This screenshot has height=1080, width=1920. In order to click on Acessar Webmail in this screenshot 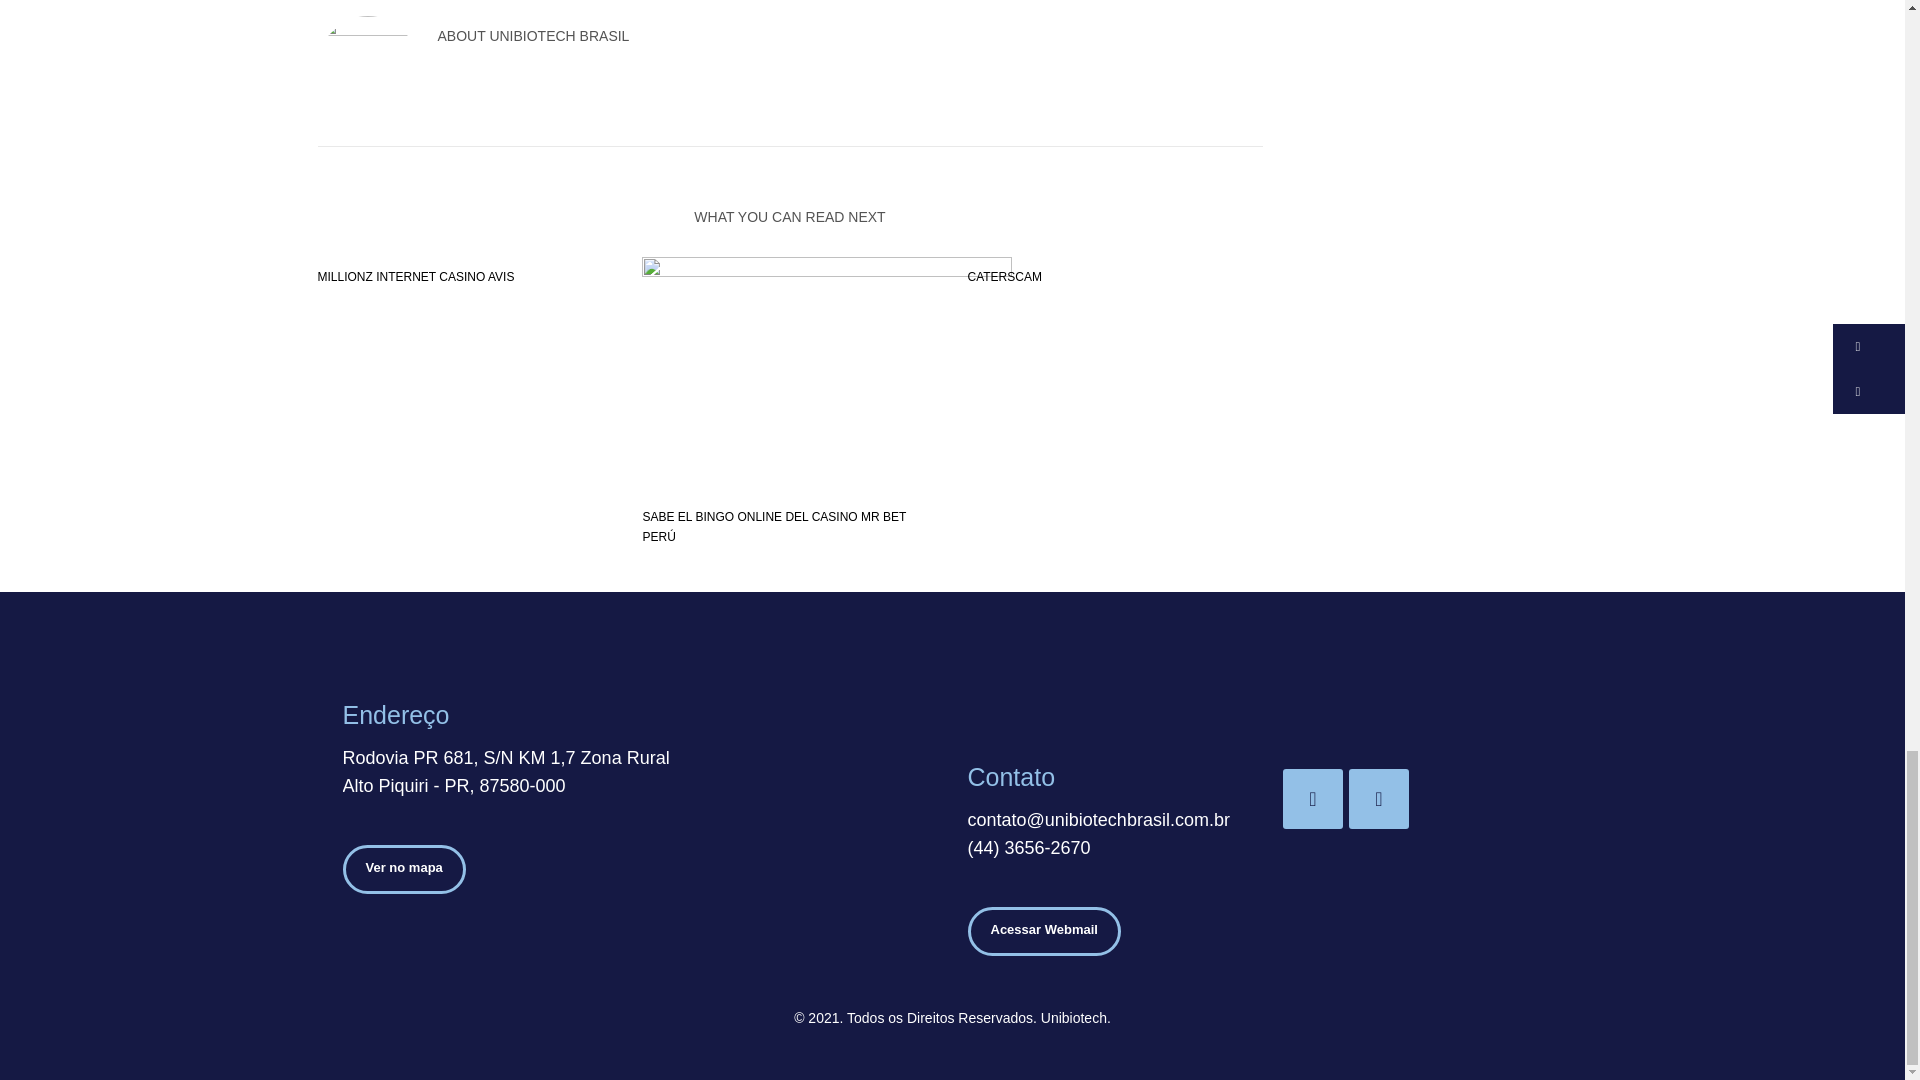, I will do `click(1044, 931)`.